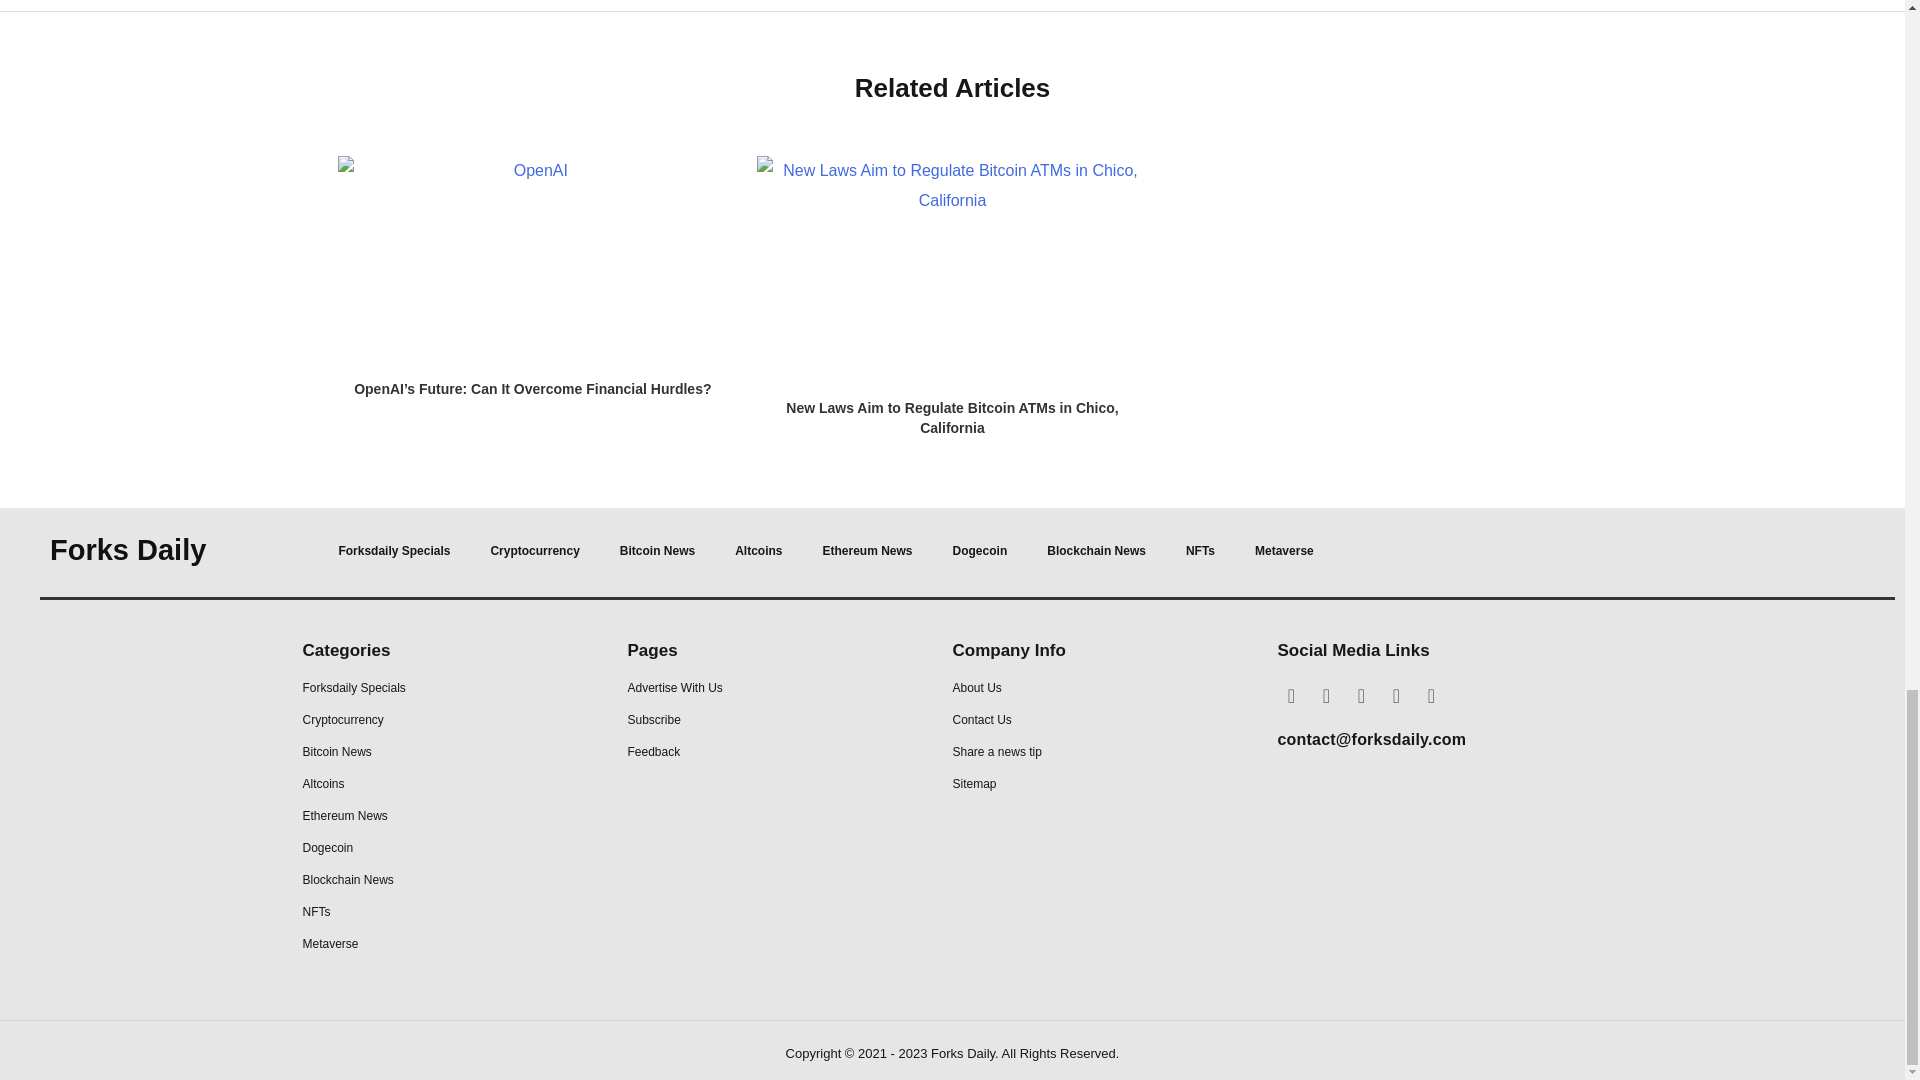  What do you see at coordinates (127, 549) in the screenshot?
I see `Forks Daily` at bounding box center [127, 549].